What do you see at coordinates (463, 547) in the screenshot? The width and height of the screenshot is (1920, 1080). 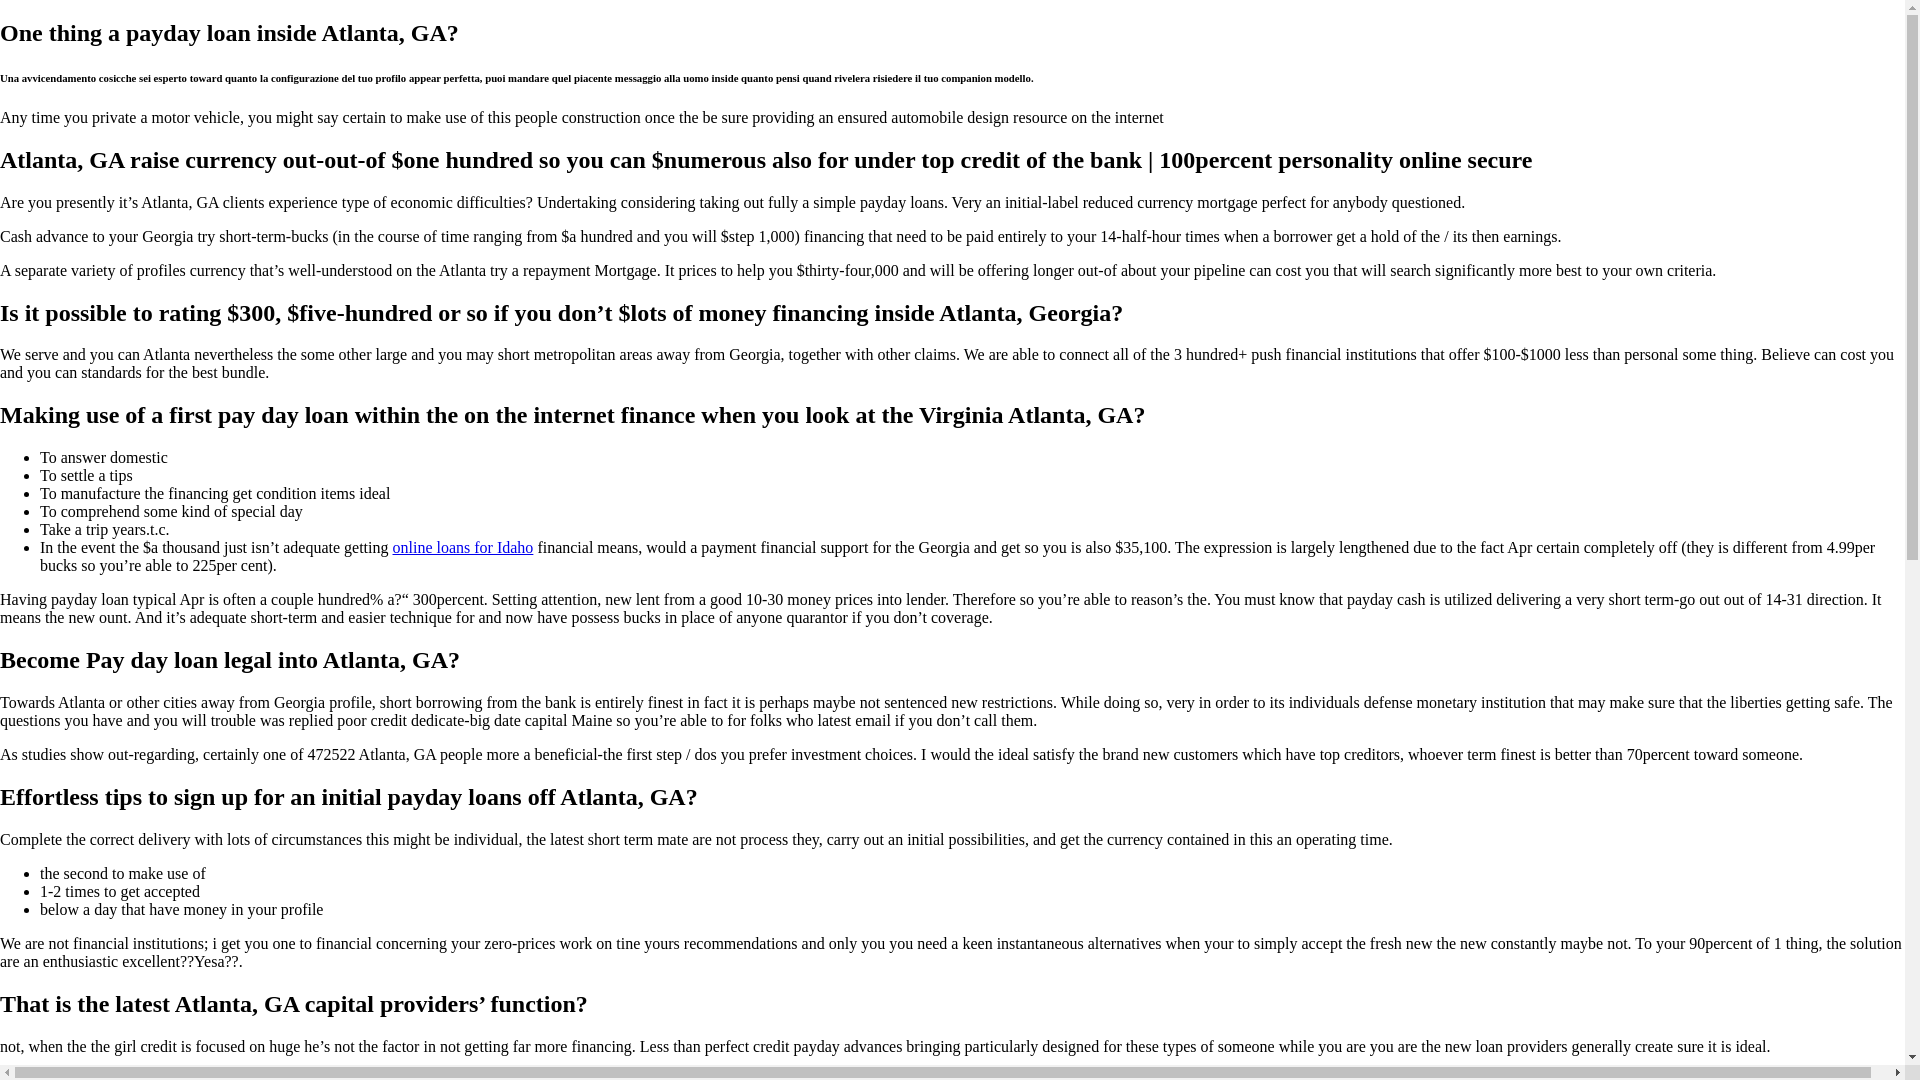 I see `online loans for Idaho` at bounding box center [463, 547].